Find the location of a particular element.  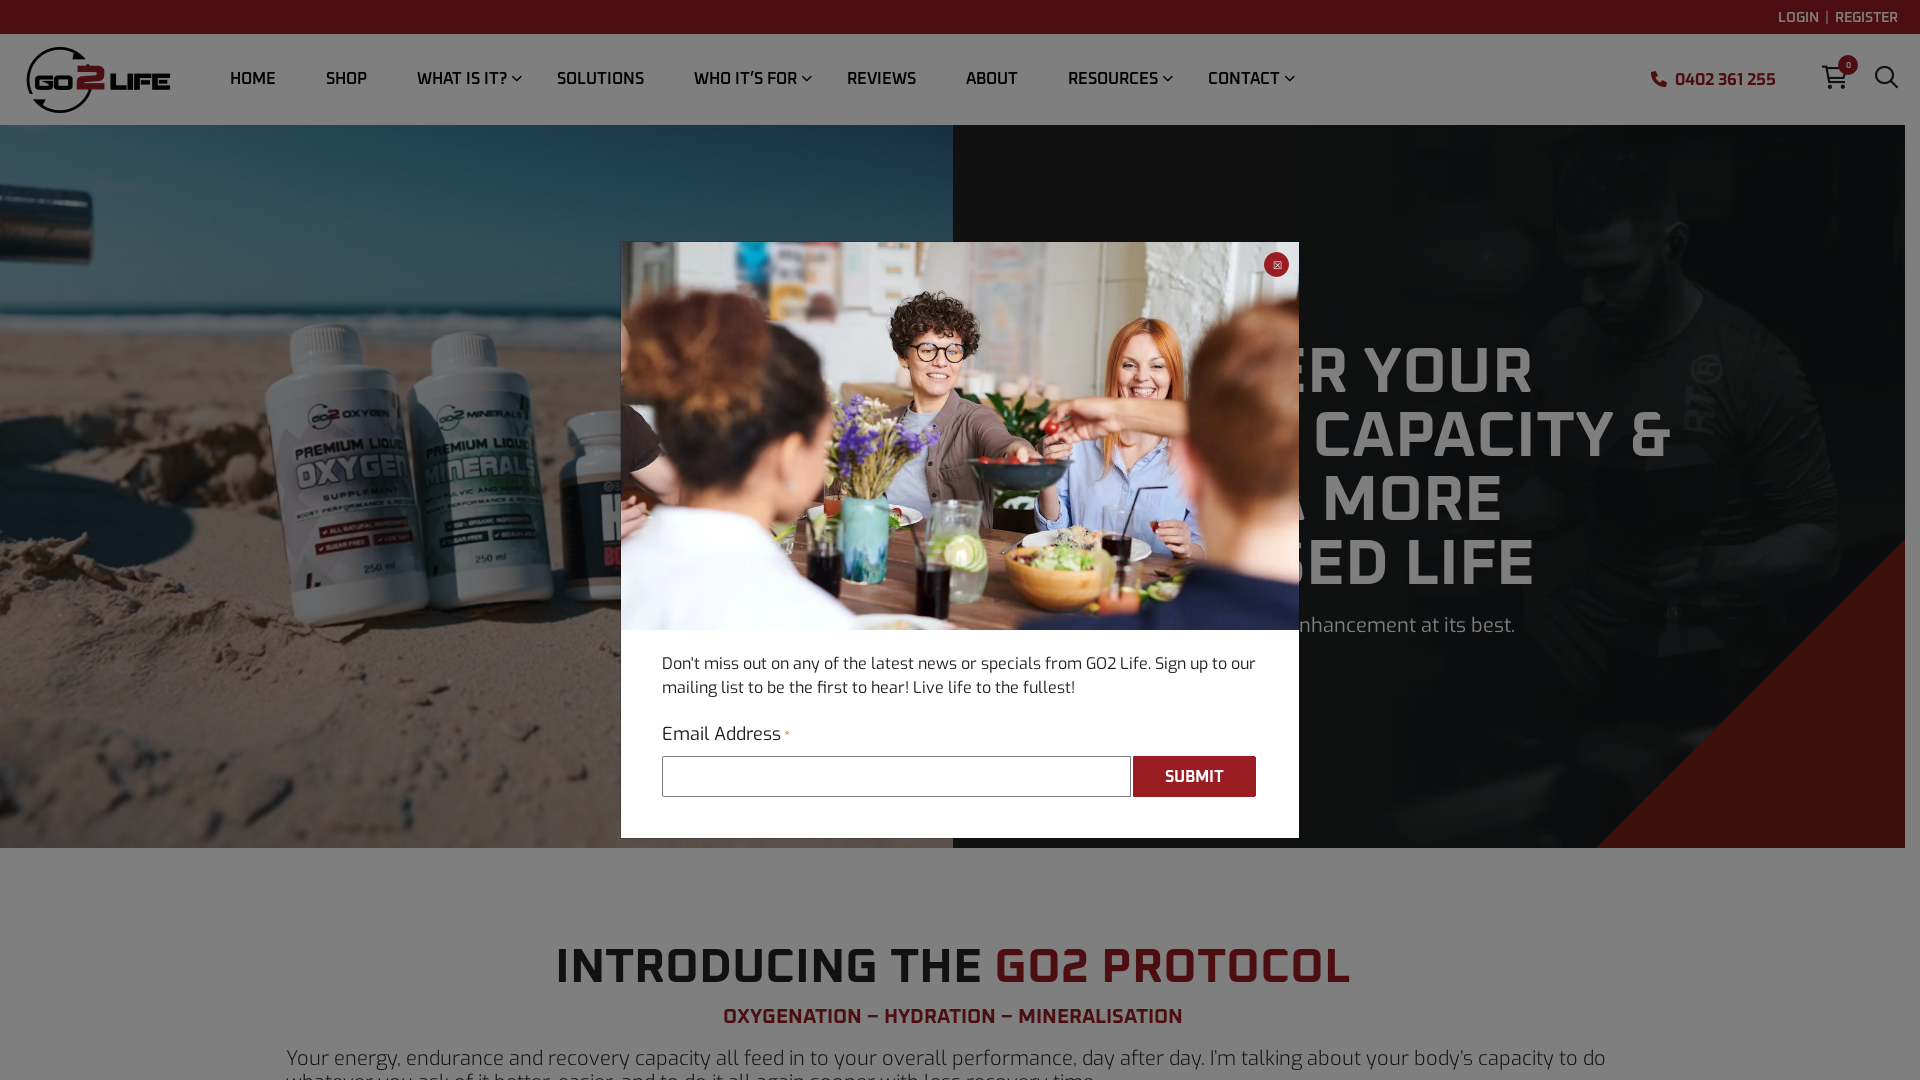

SHOP is located at coordinates (346, 79).